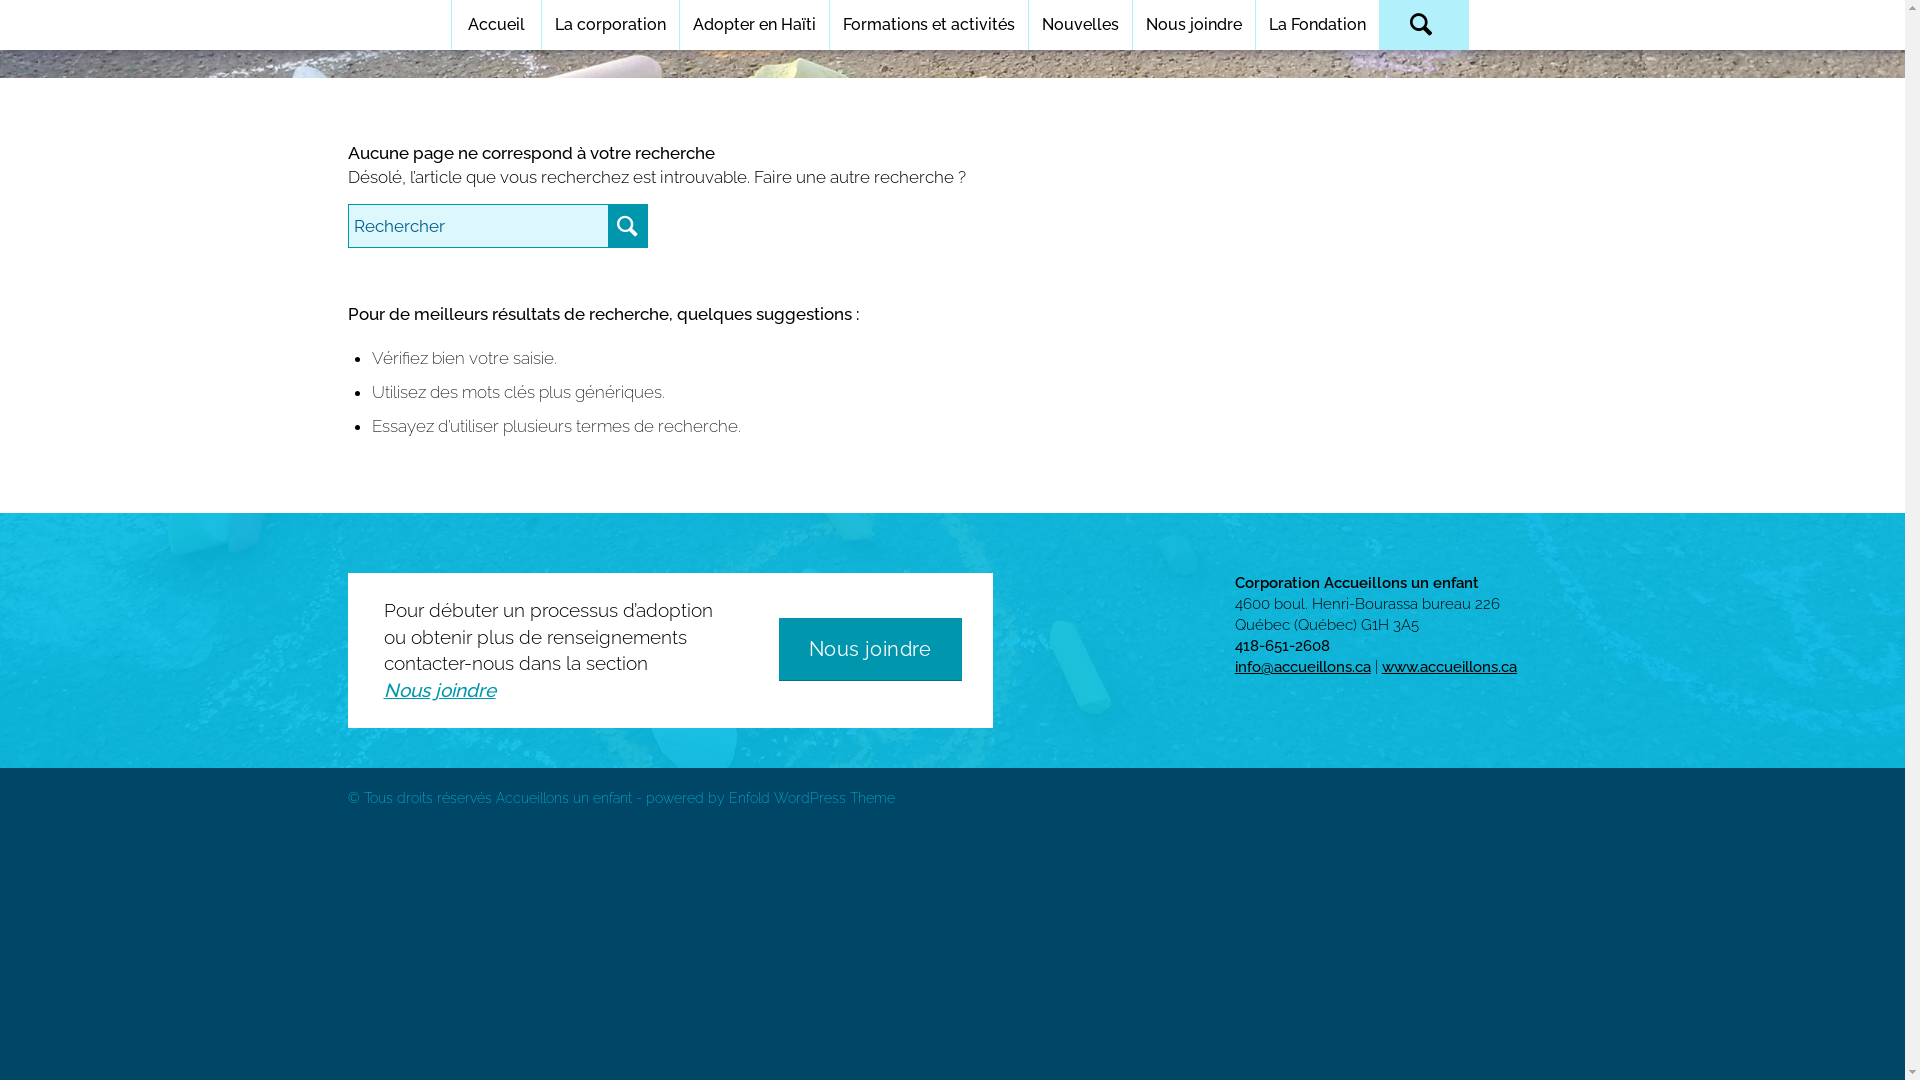 The width and height of the screenshot is (1920, 1080). What do you see at coordinates (770, 798) in the screenshot?
I see `powered by Enfold WordPress Theme` at bounding box center [770, 798].